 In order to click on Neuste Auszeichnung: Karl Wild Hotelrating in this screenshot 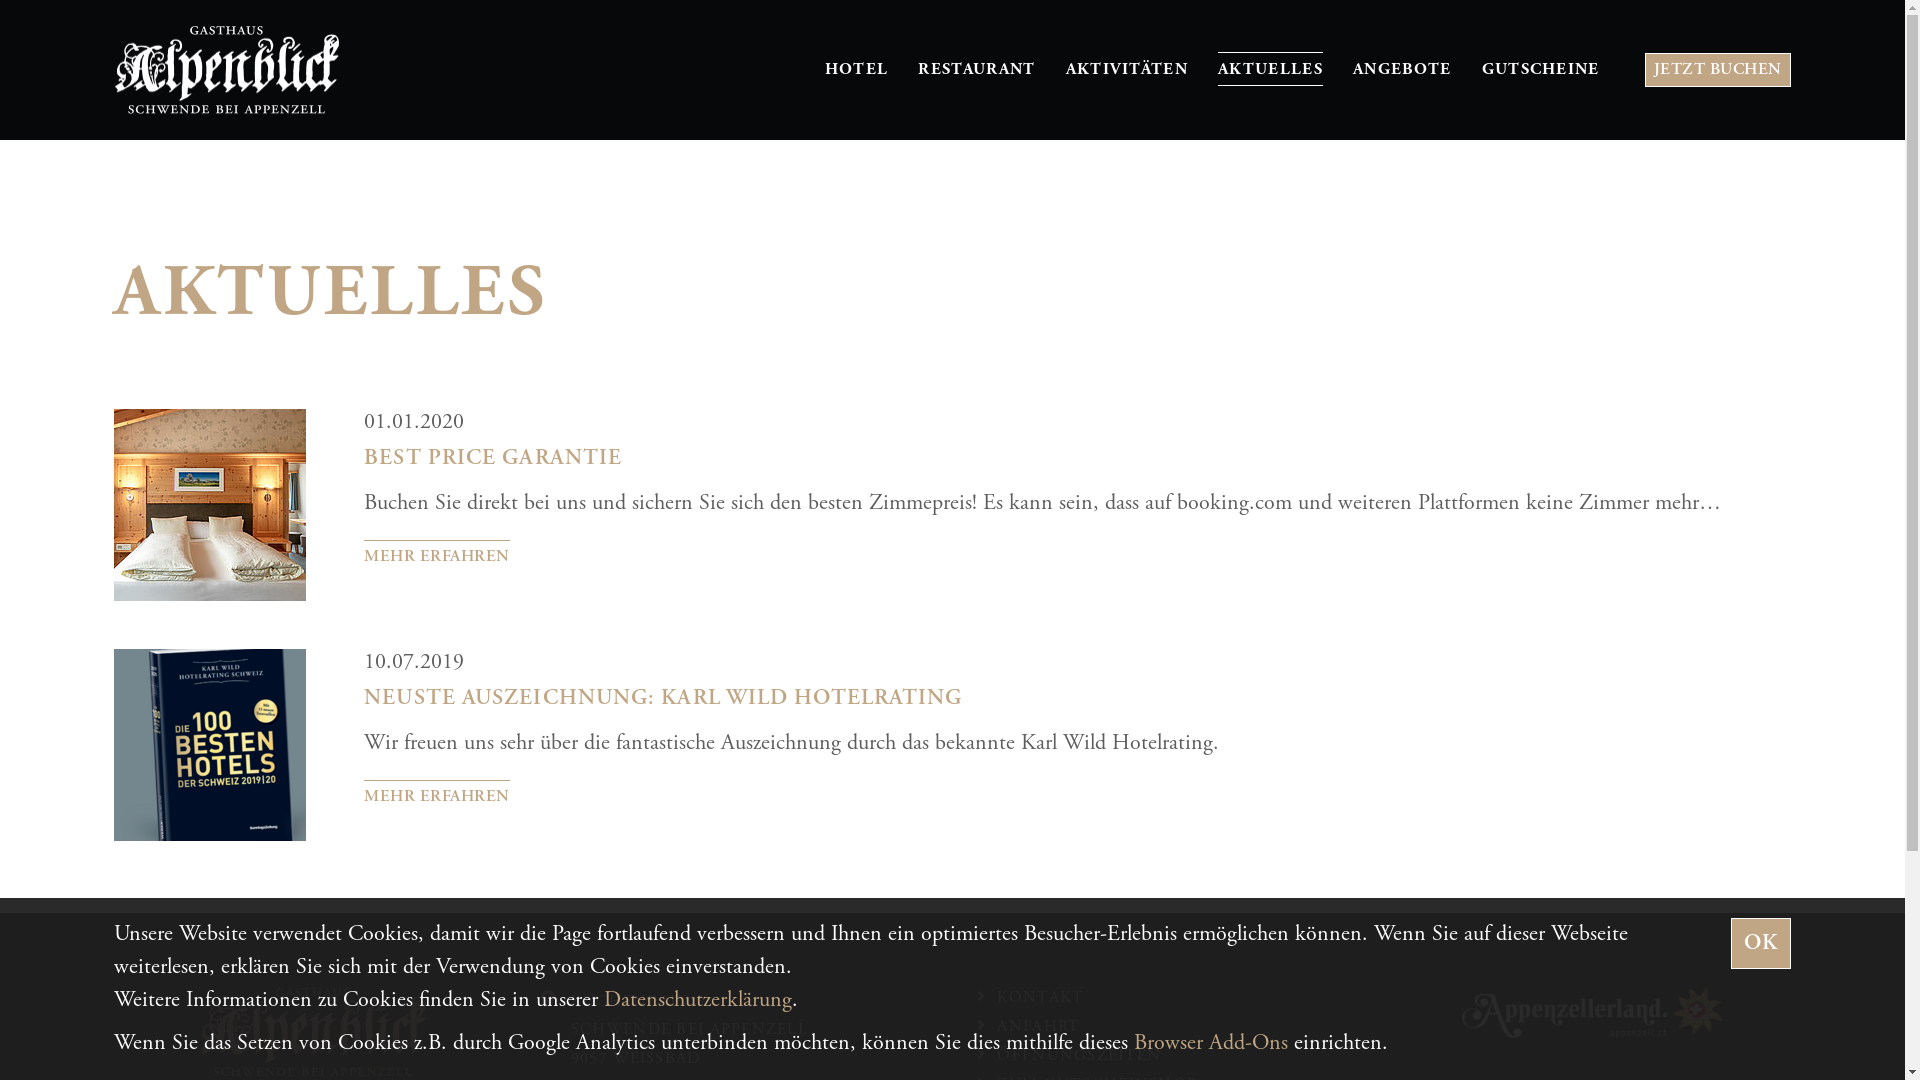, I will do `click(214, 745)`.